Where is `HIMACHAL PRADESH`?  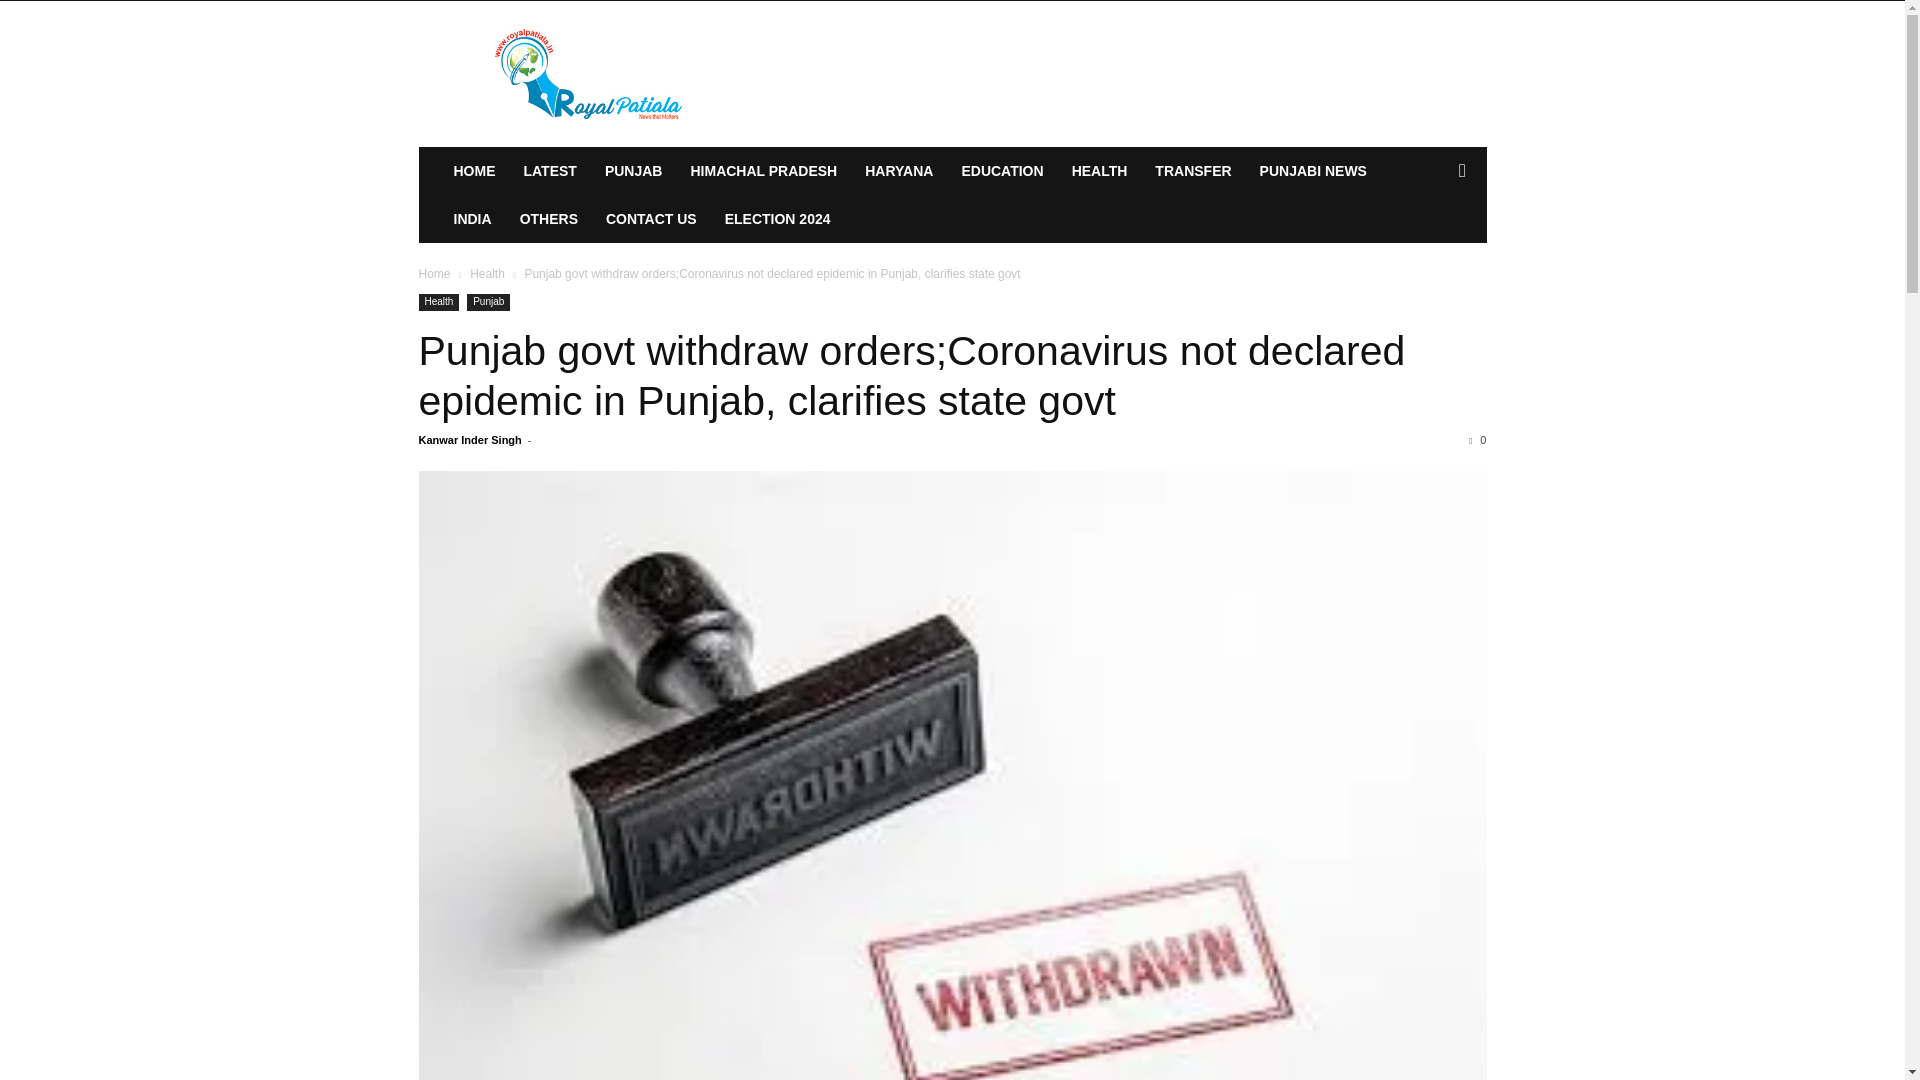
HIMACHAL PRADESH is located at coordinates (762, 170).